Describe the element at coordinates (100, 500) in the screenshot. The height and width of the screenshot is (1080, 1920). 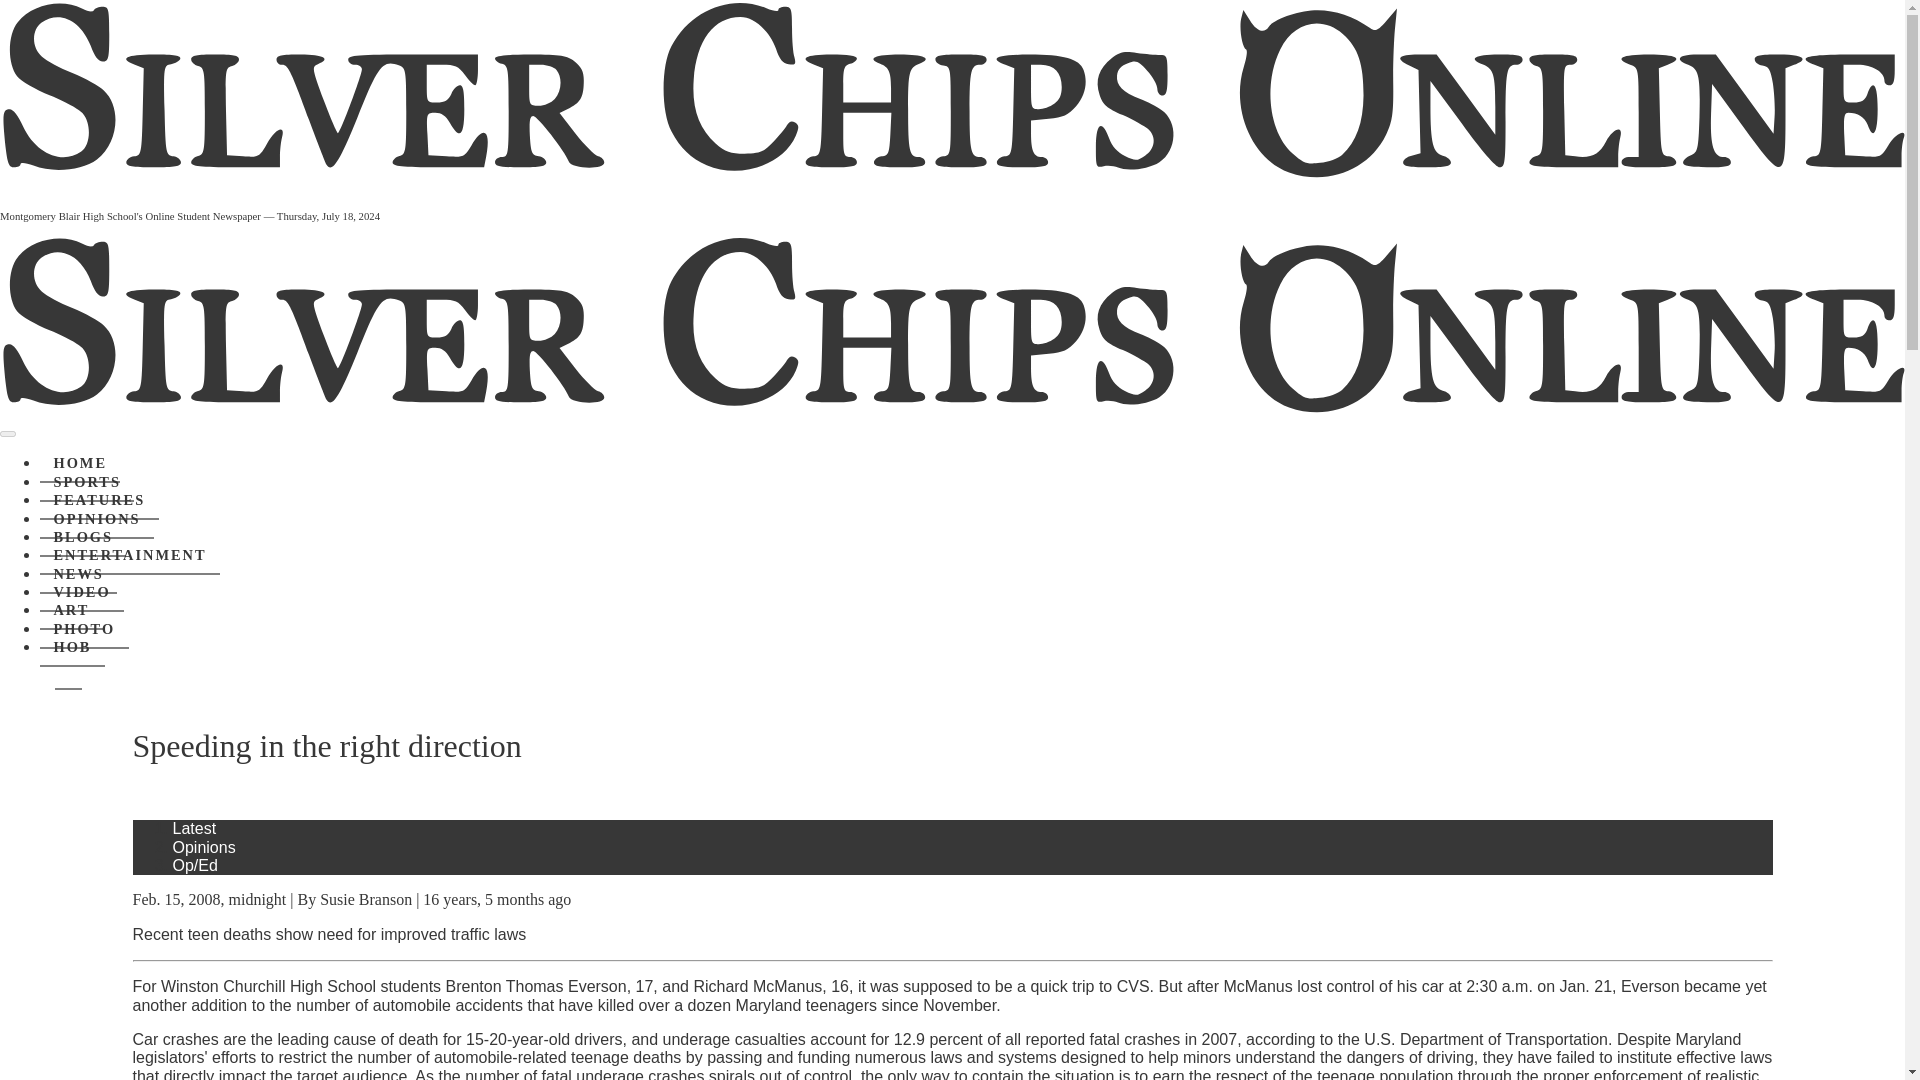
I see `FEATURES` at that location.